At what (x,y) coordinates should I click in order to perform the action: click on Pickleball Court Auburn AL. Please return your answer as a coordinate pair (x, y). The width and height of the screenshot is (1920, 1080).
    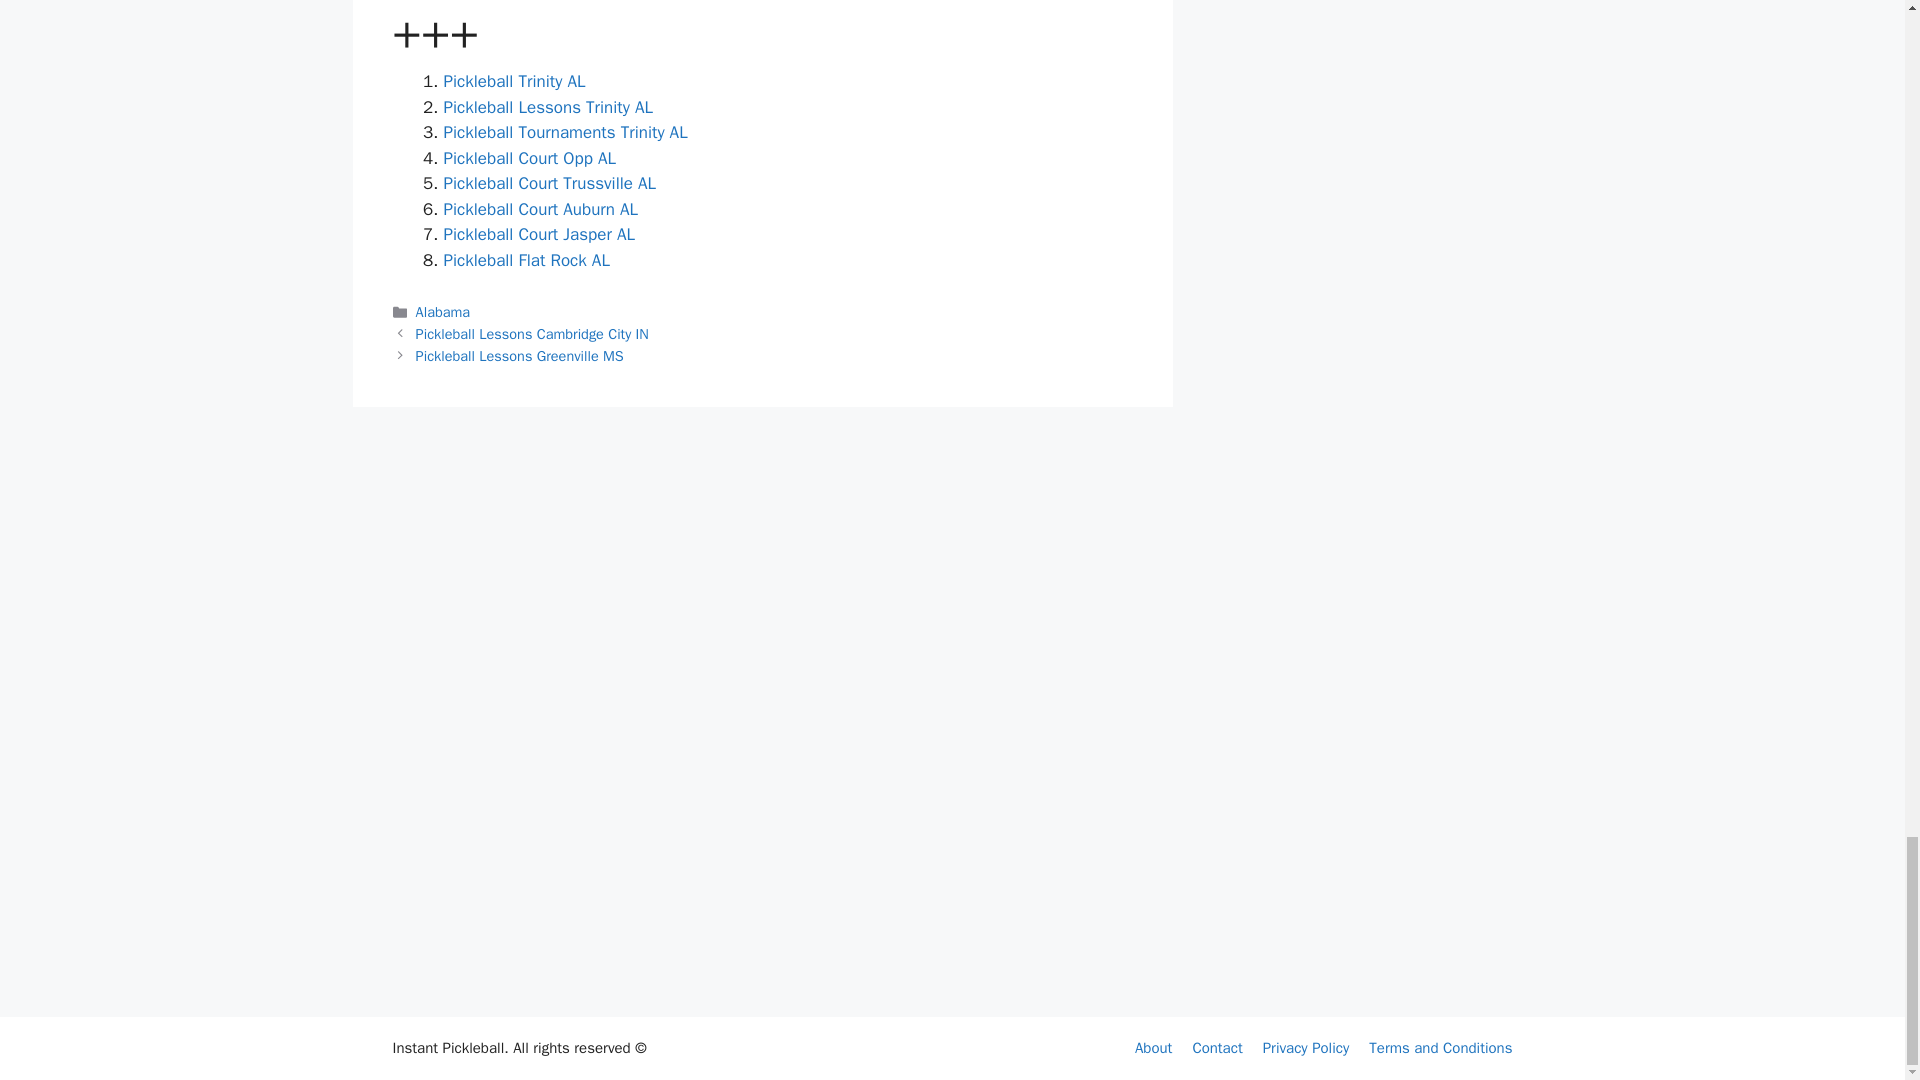
    Looking at the image, I should click on (541, 209).